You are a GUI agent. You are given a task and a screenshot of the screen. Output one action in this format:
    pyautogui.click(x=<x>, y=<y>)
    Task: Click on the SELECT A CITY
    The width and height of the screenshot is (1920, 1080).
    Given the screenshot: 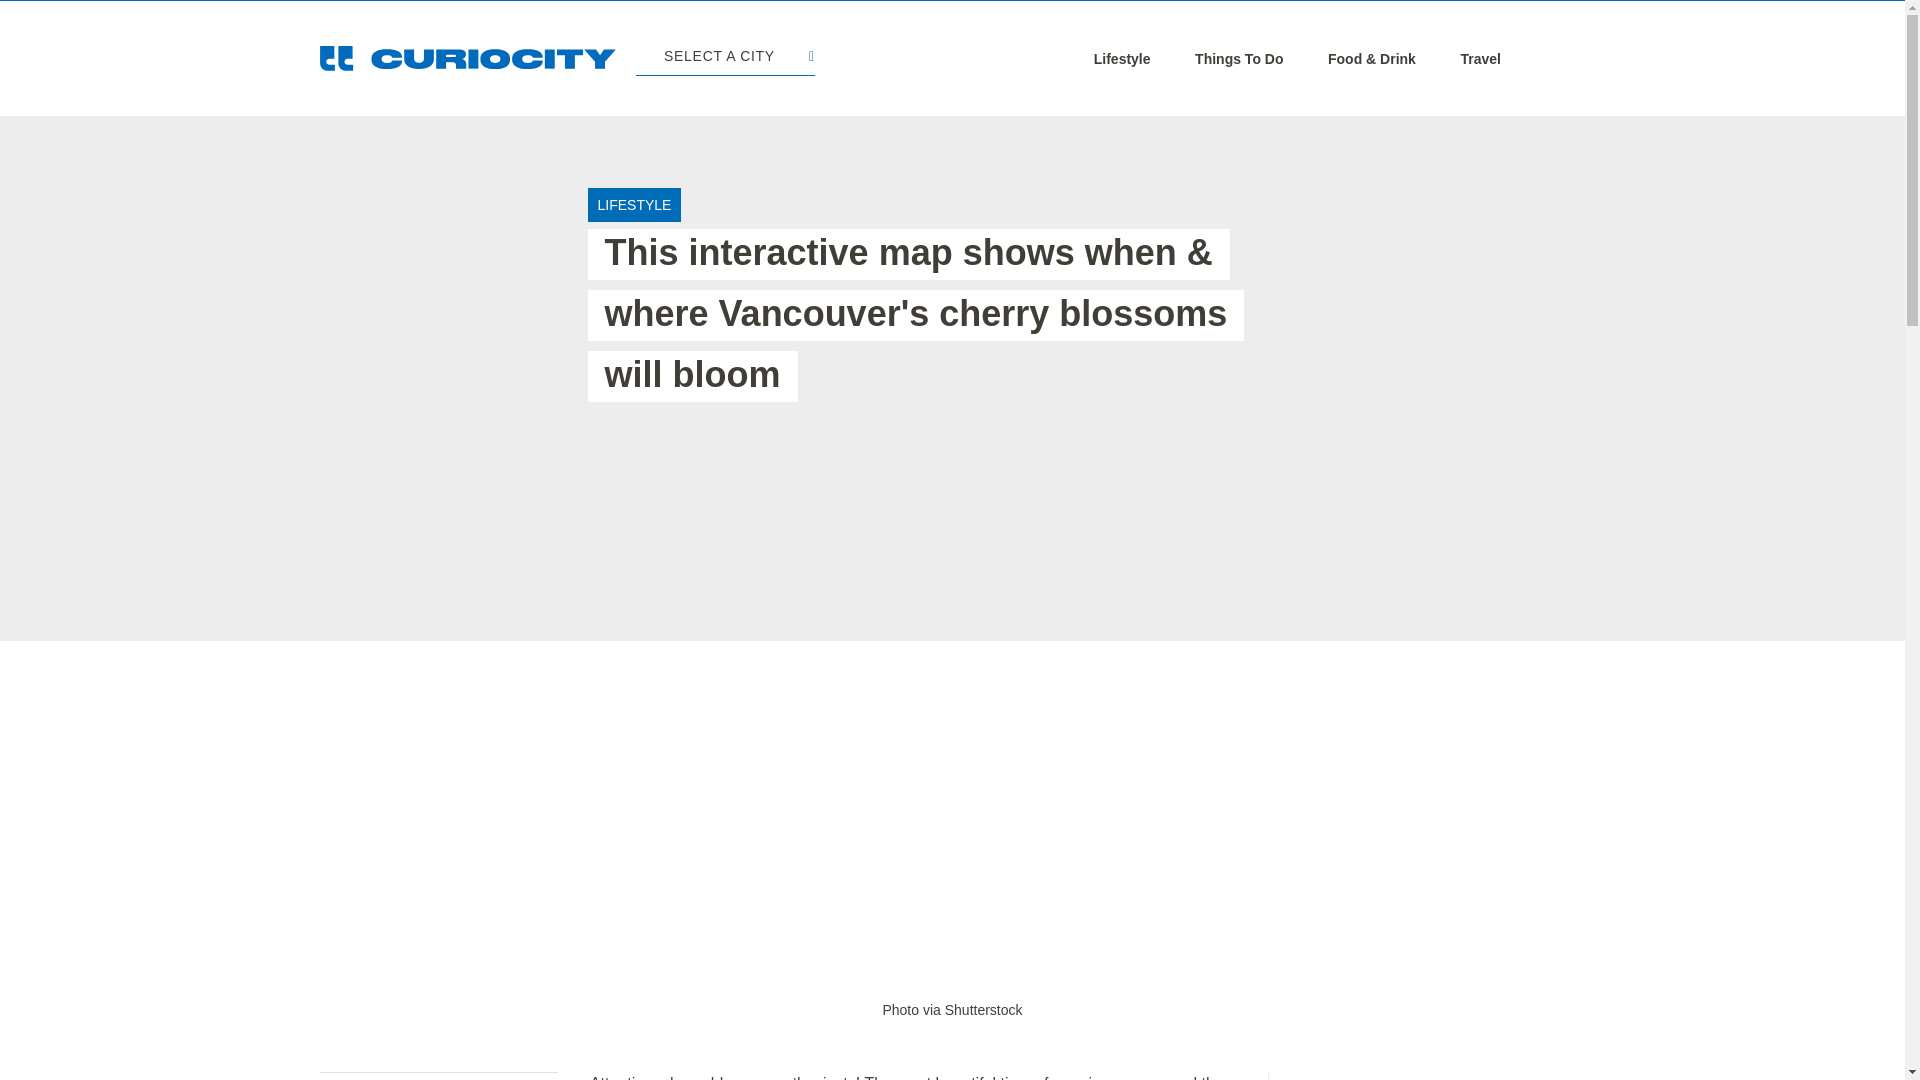 What is the action you would take?
    pyautogui.click(x=724, y=58)
    